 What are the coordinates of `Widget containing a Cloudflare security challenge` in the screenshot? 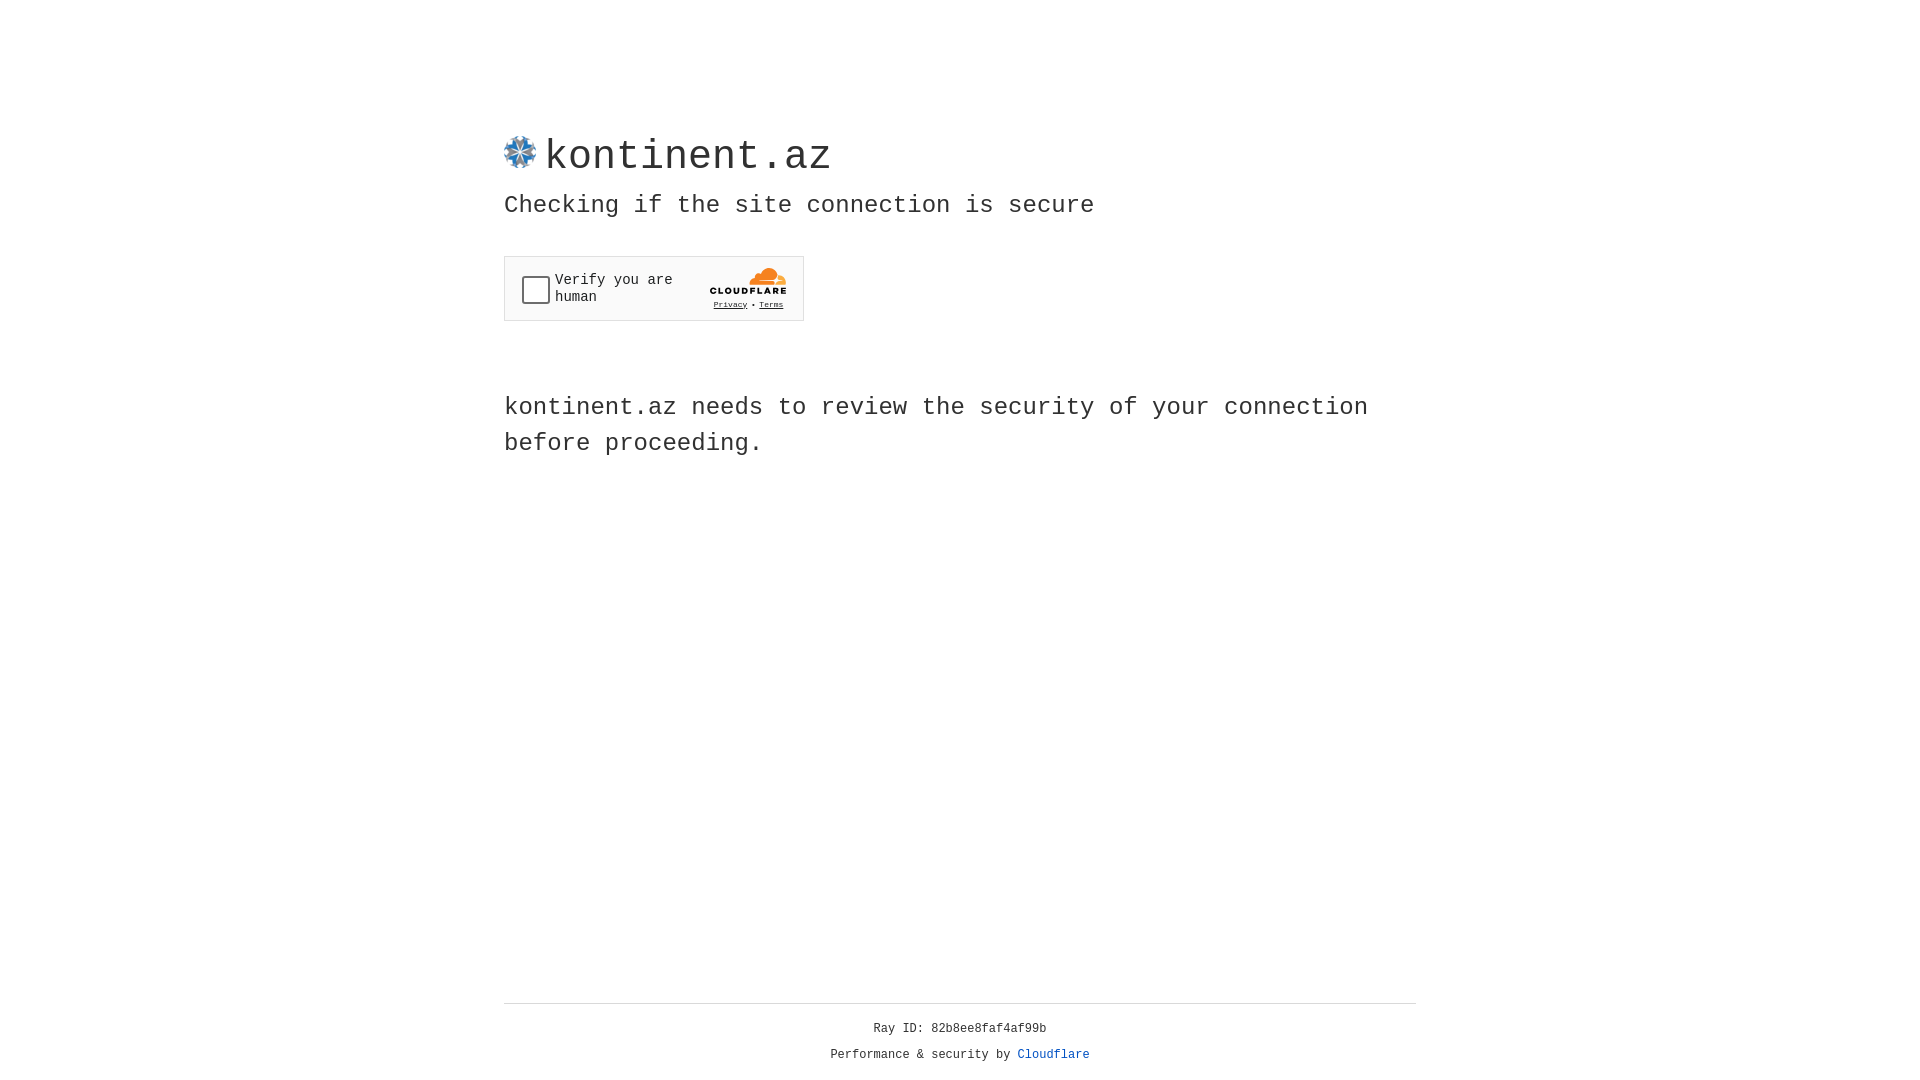 It's located at (654, 288).